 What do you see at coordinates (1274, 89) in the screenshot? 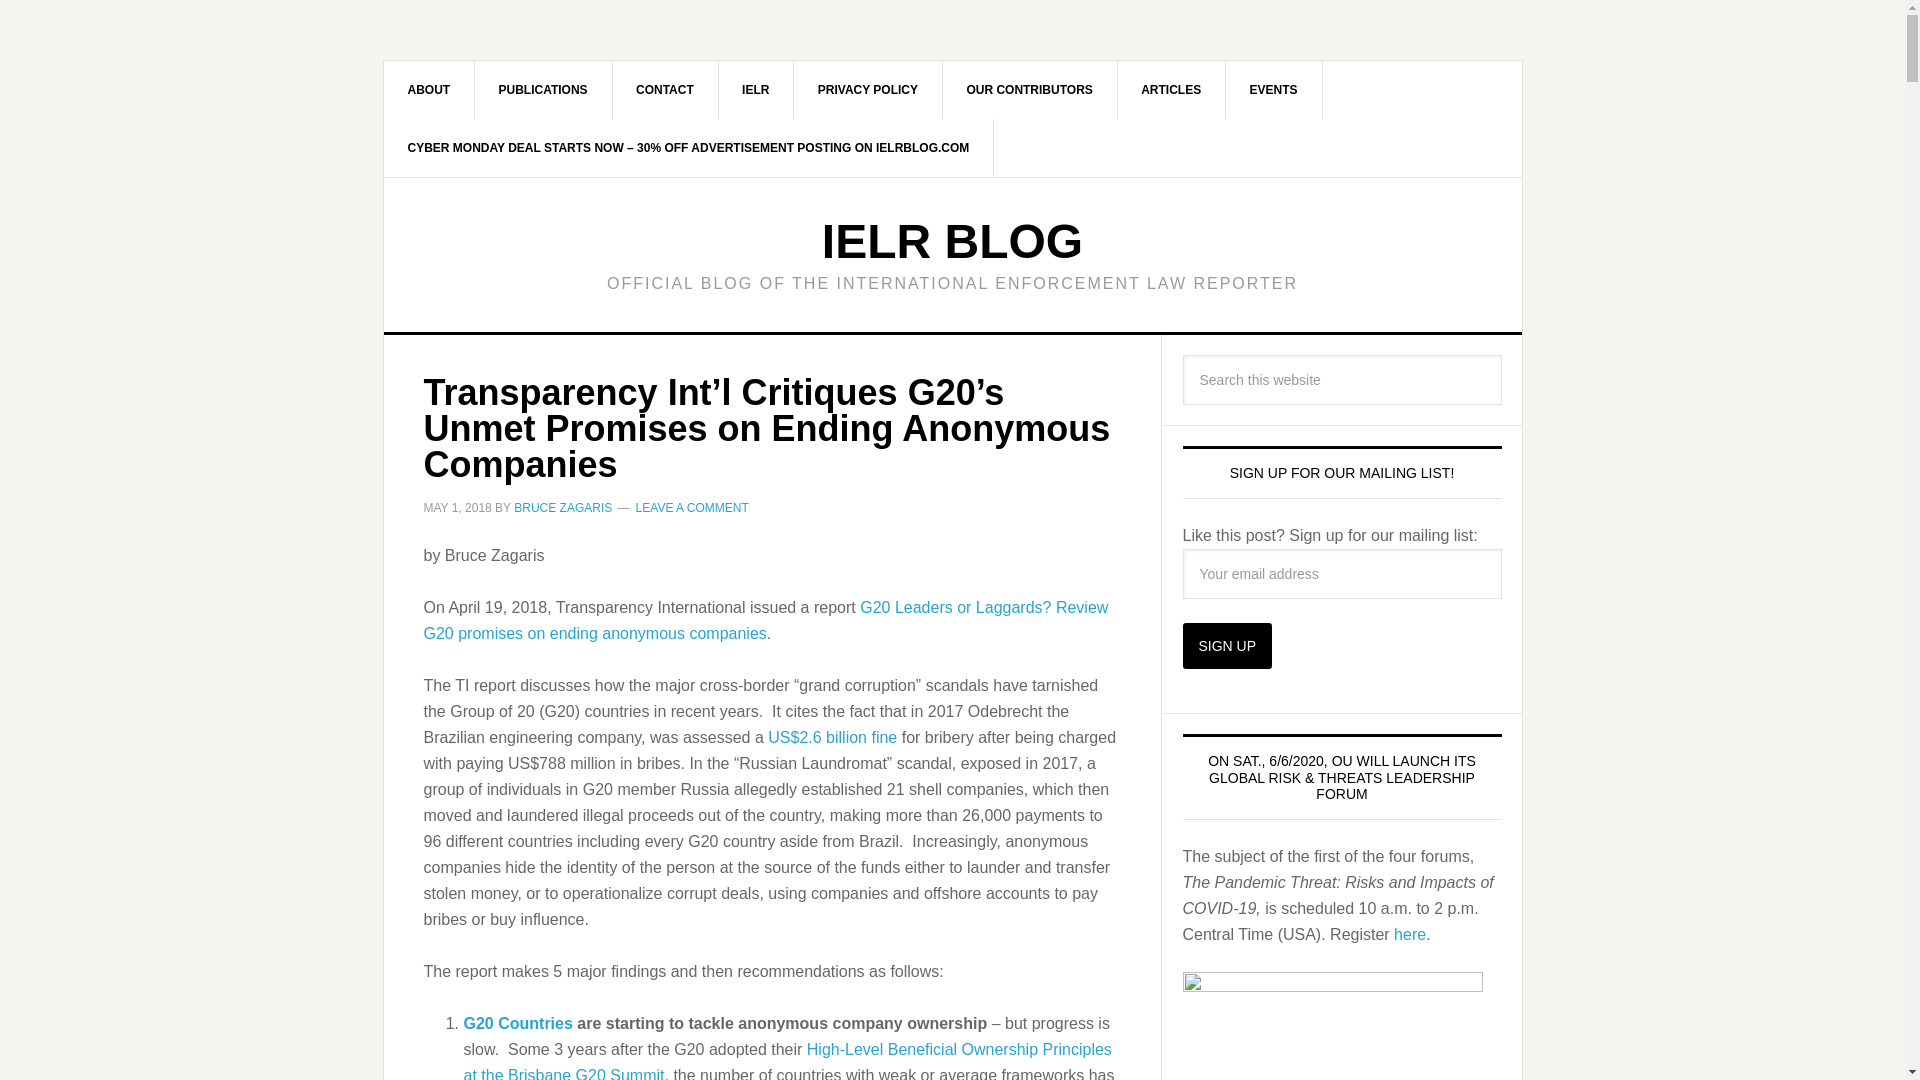
I see `EVENTS` at bounding box center [1274, 89].